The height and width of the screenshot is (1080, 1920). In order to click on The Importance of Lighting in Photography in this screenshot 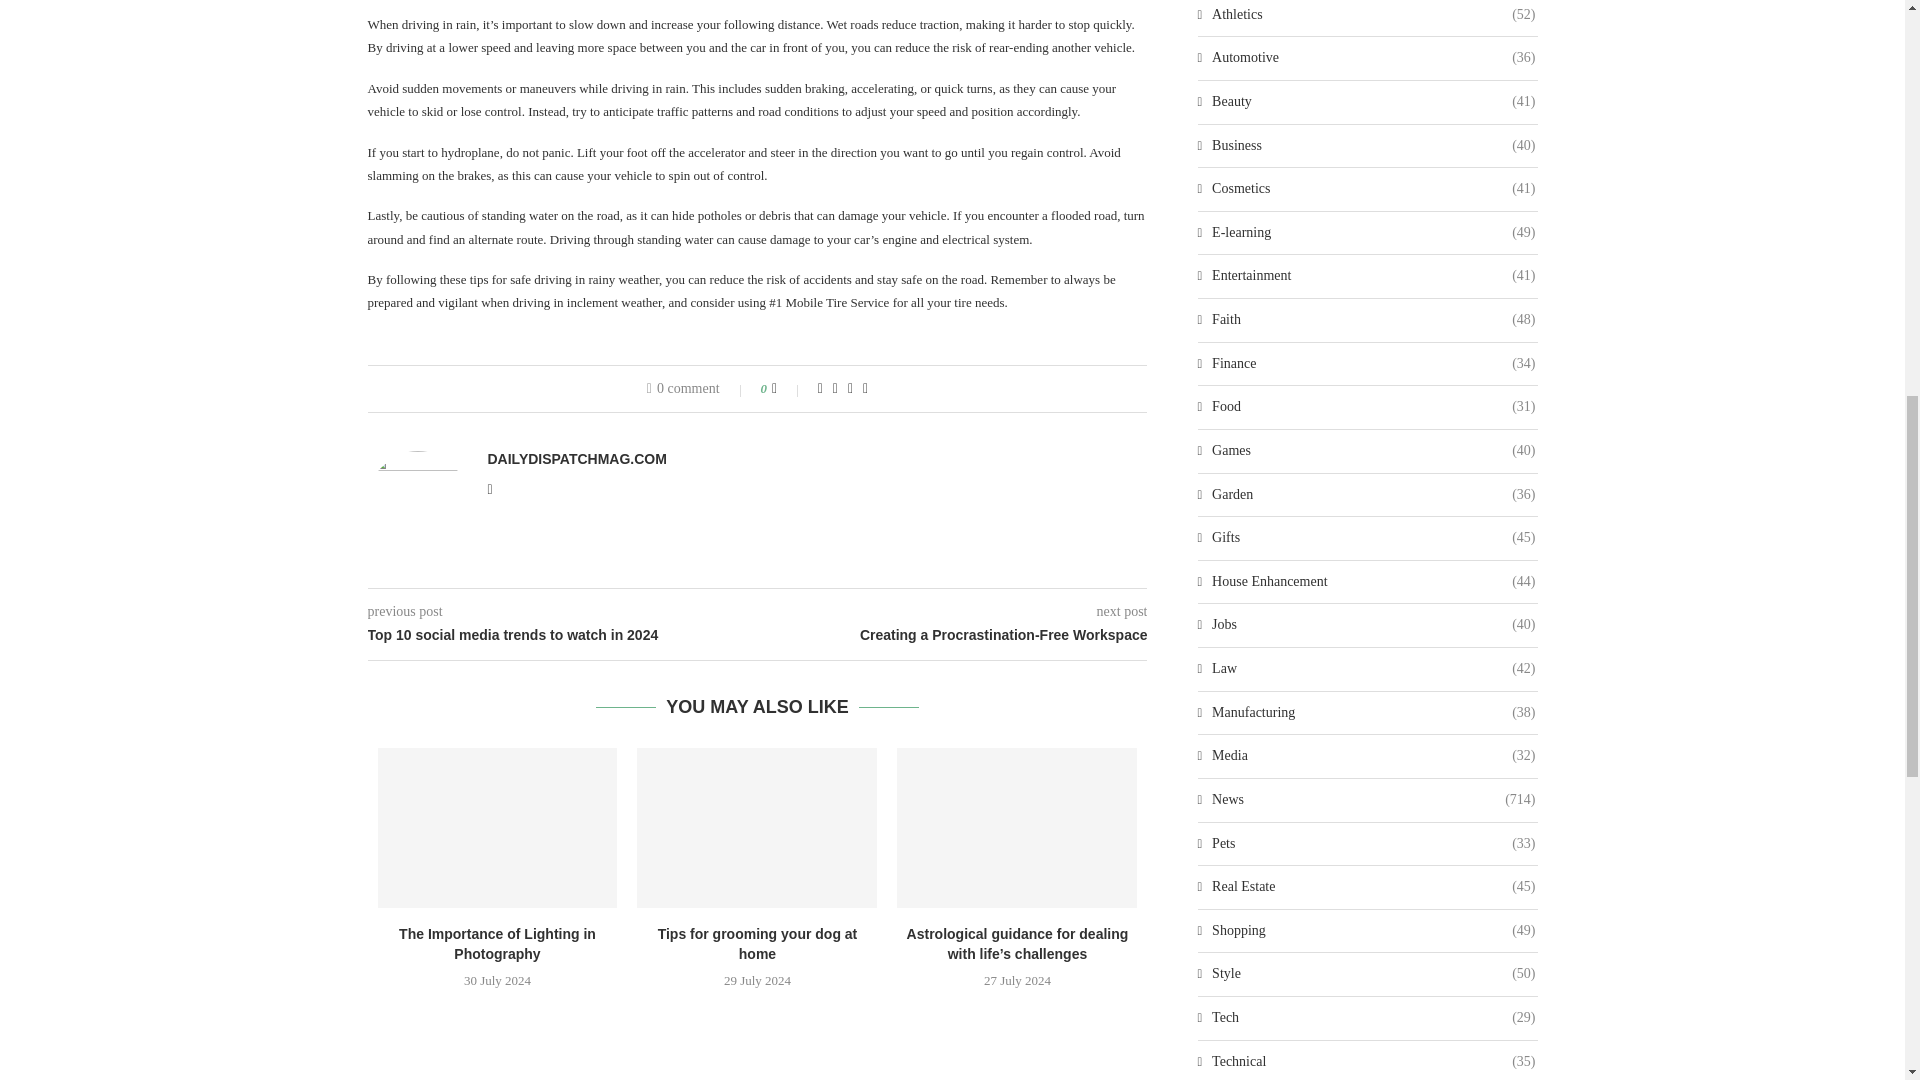, I will do `click(498, 828)`.